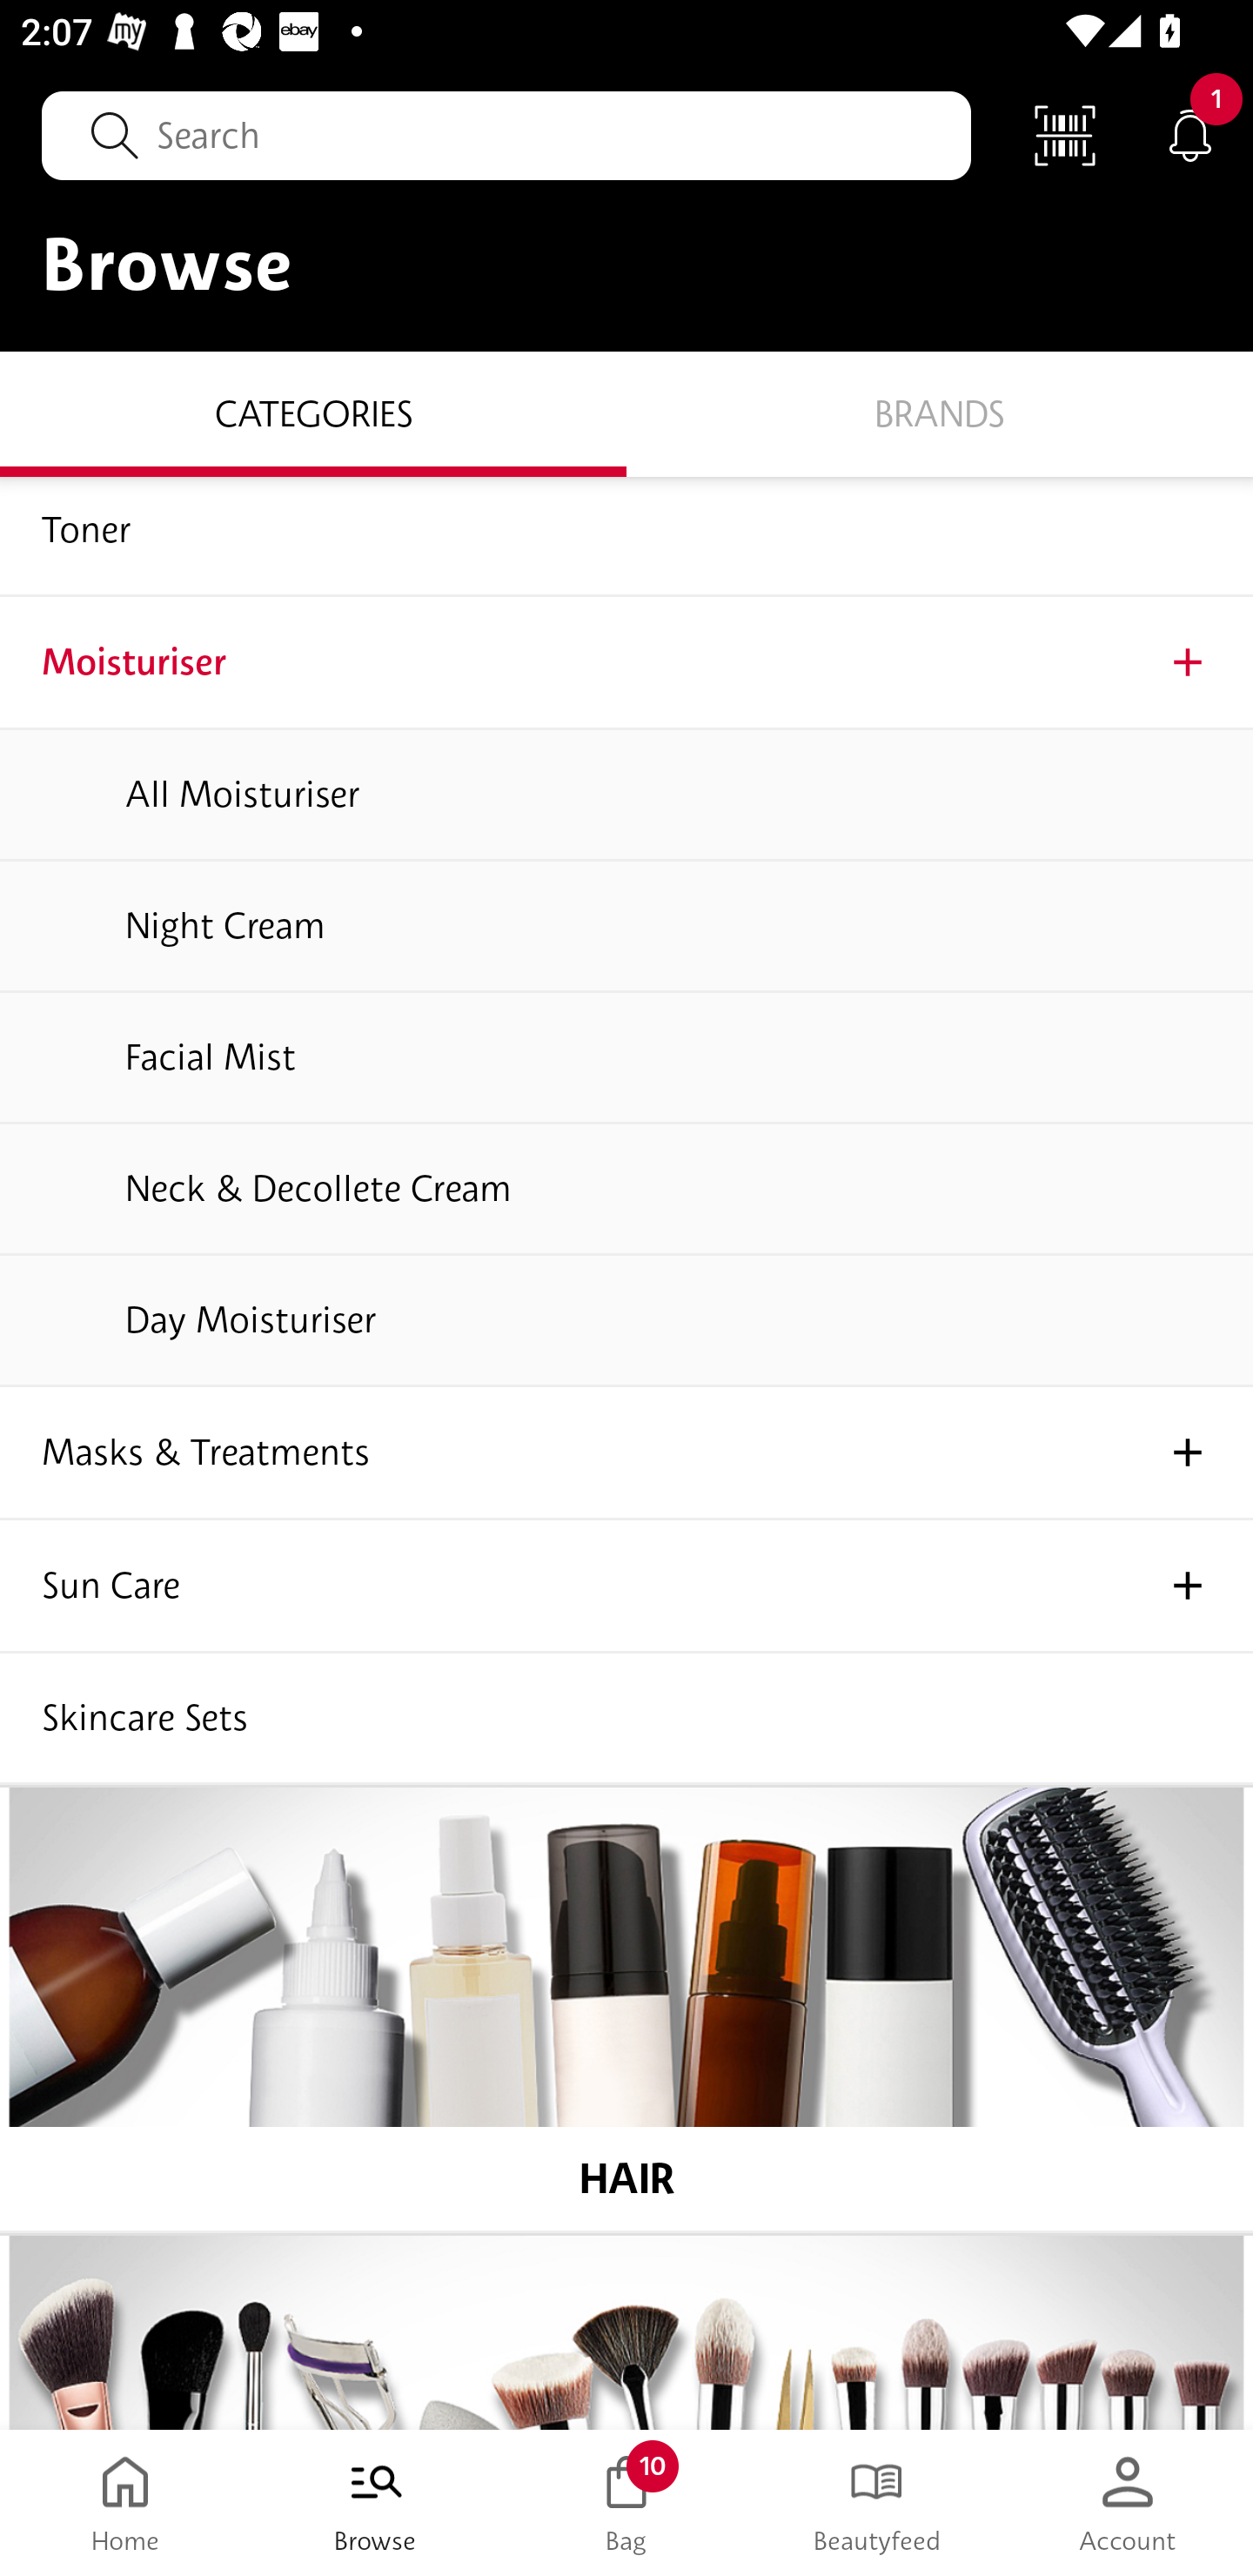 The image size is (1253, 2576). I want to click on Search, so click(506, 135).